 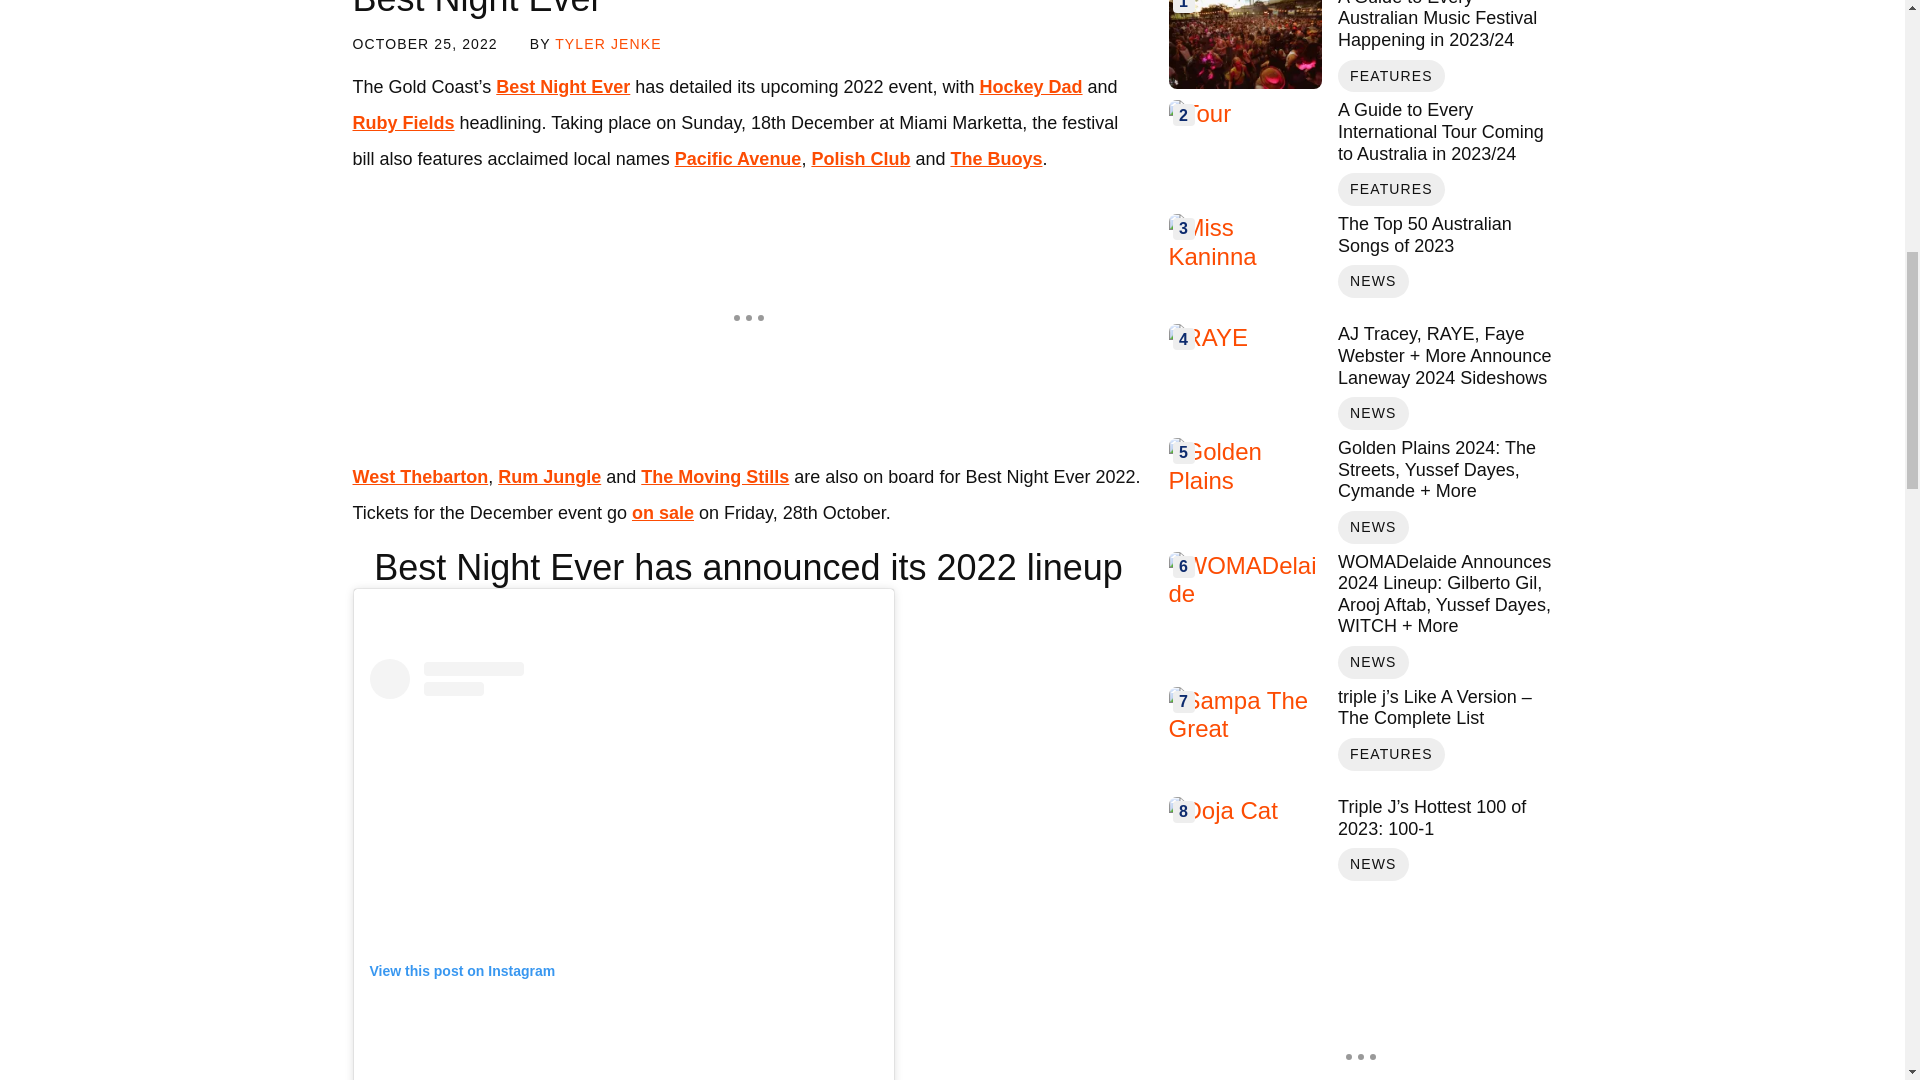 I want to click on Ruby Fields, so click(x=402, y=122).